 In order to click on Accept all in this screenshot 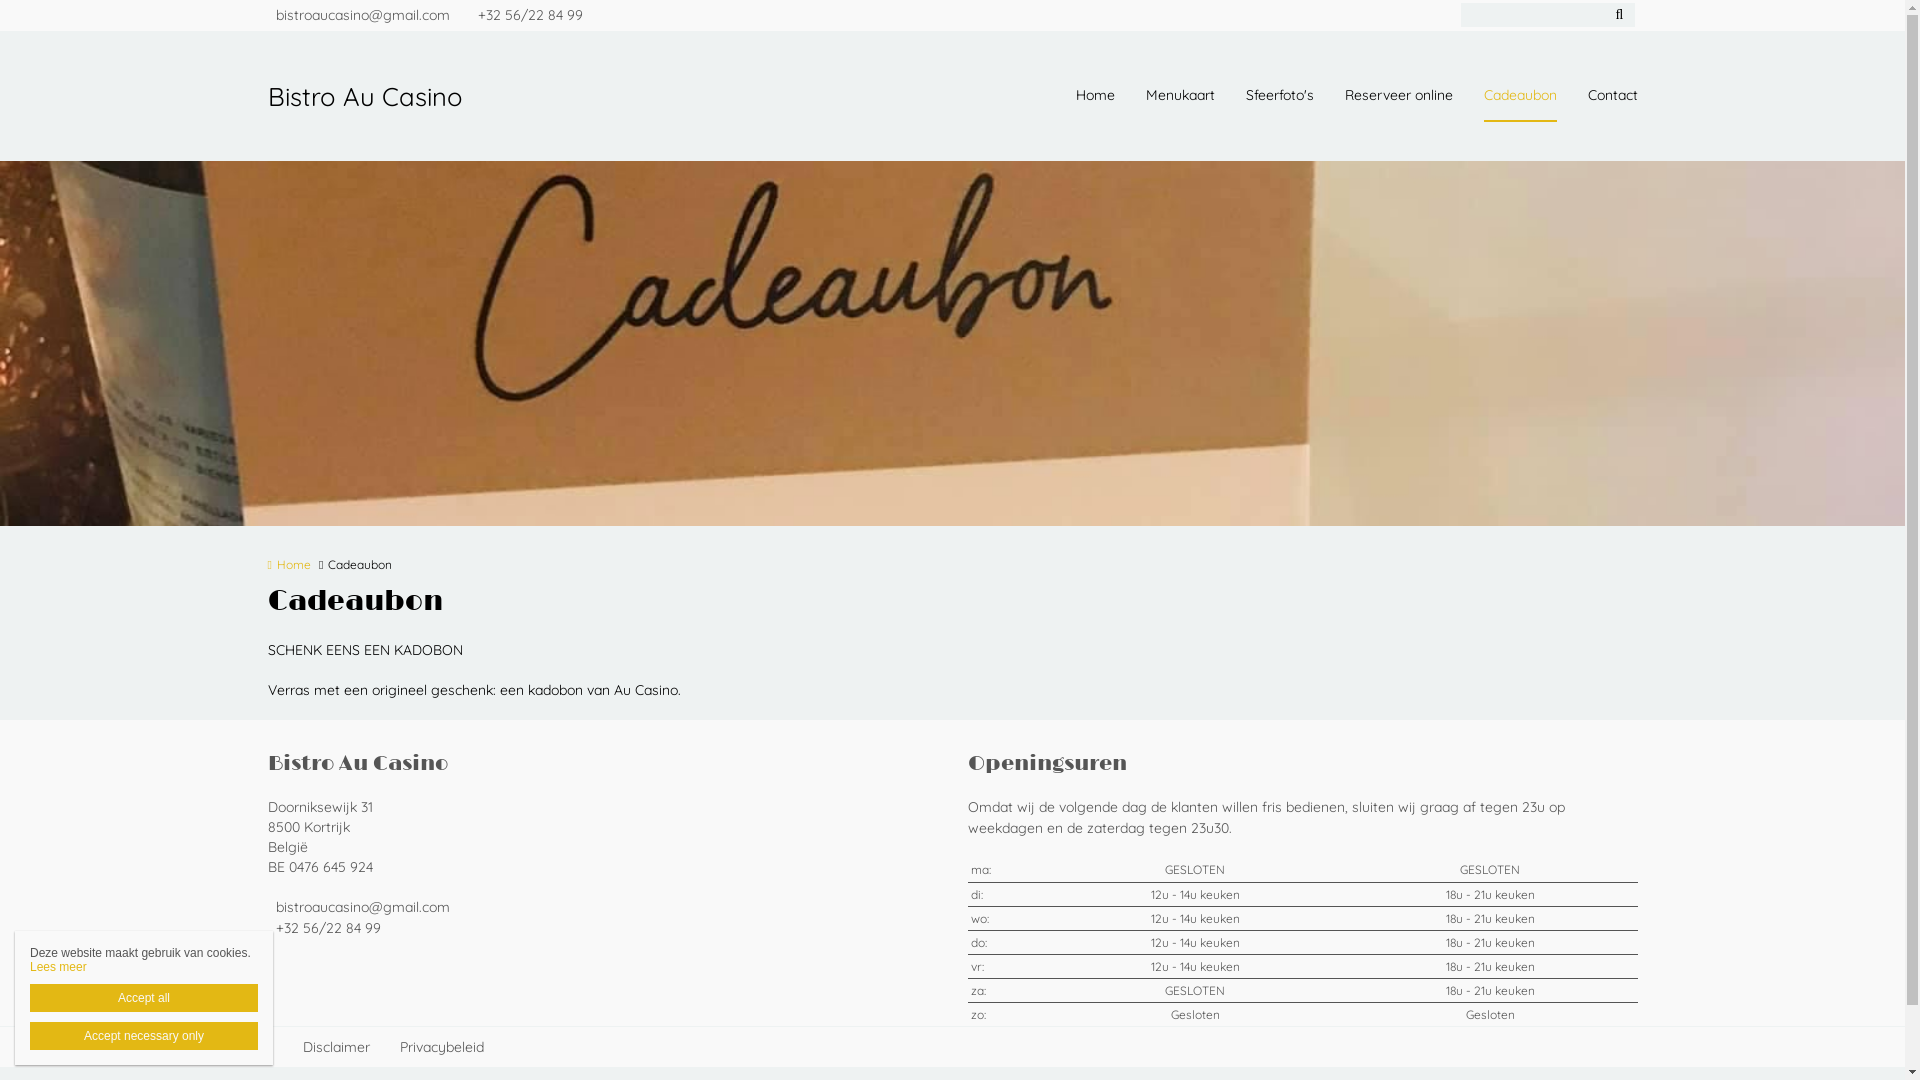, I will do `click(144, 998)`.